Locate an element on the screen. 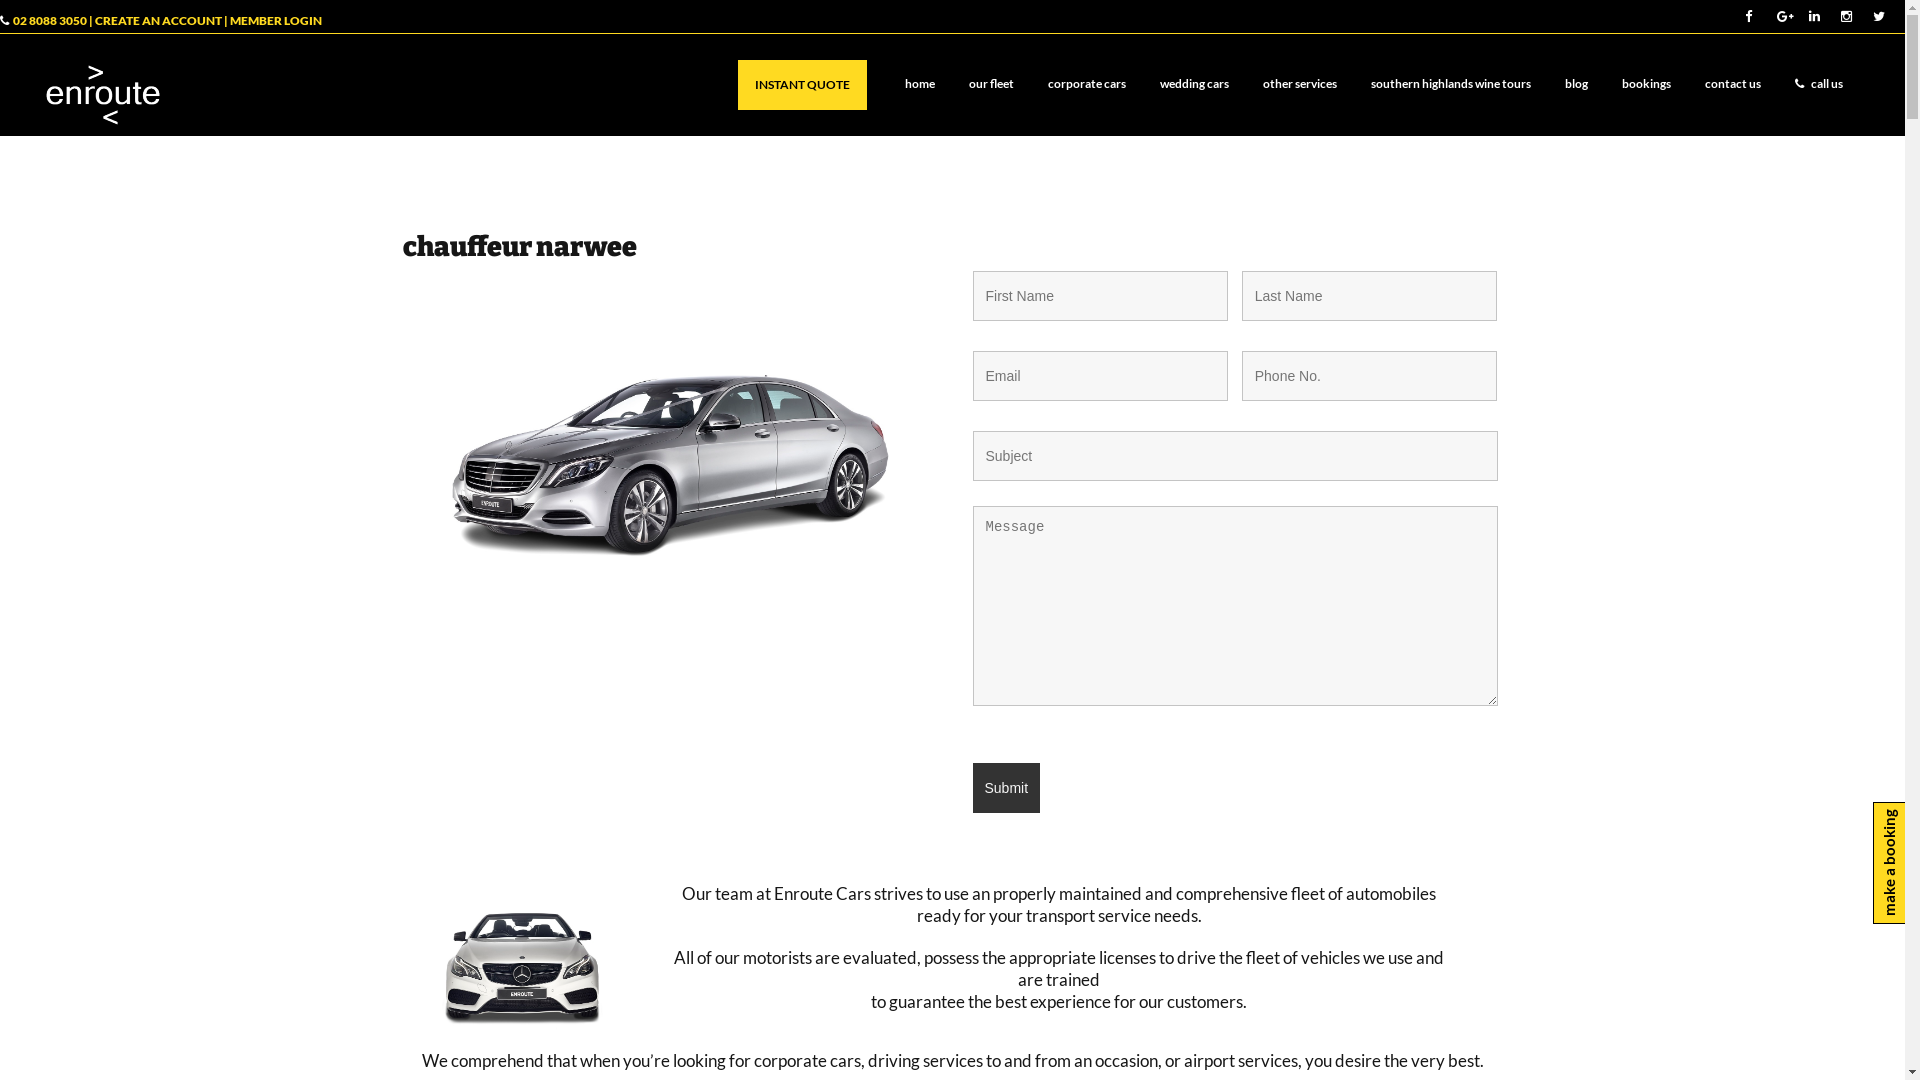  blog is located at coordinates (1576, 84).